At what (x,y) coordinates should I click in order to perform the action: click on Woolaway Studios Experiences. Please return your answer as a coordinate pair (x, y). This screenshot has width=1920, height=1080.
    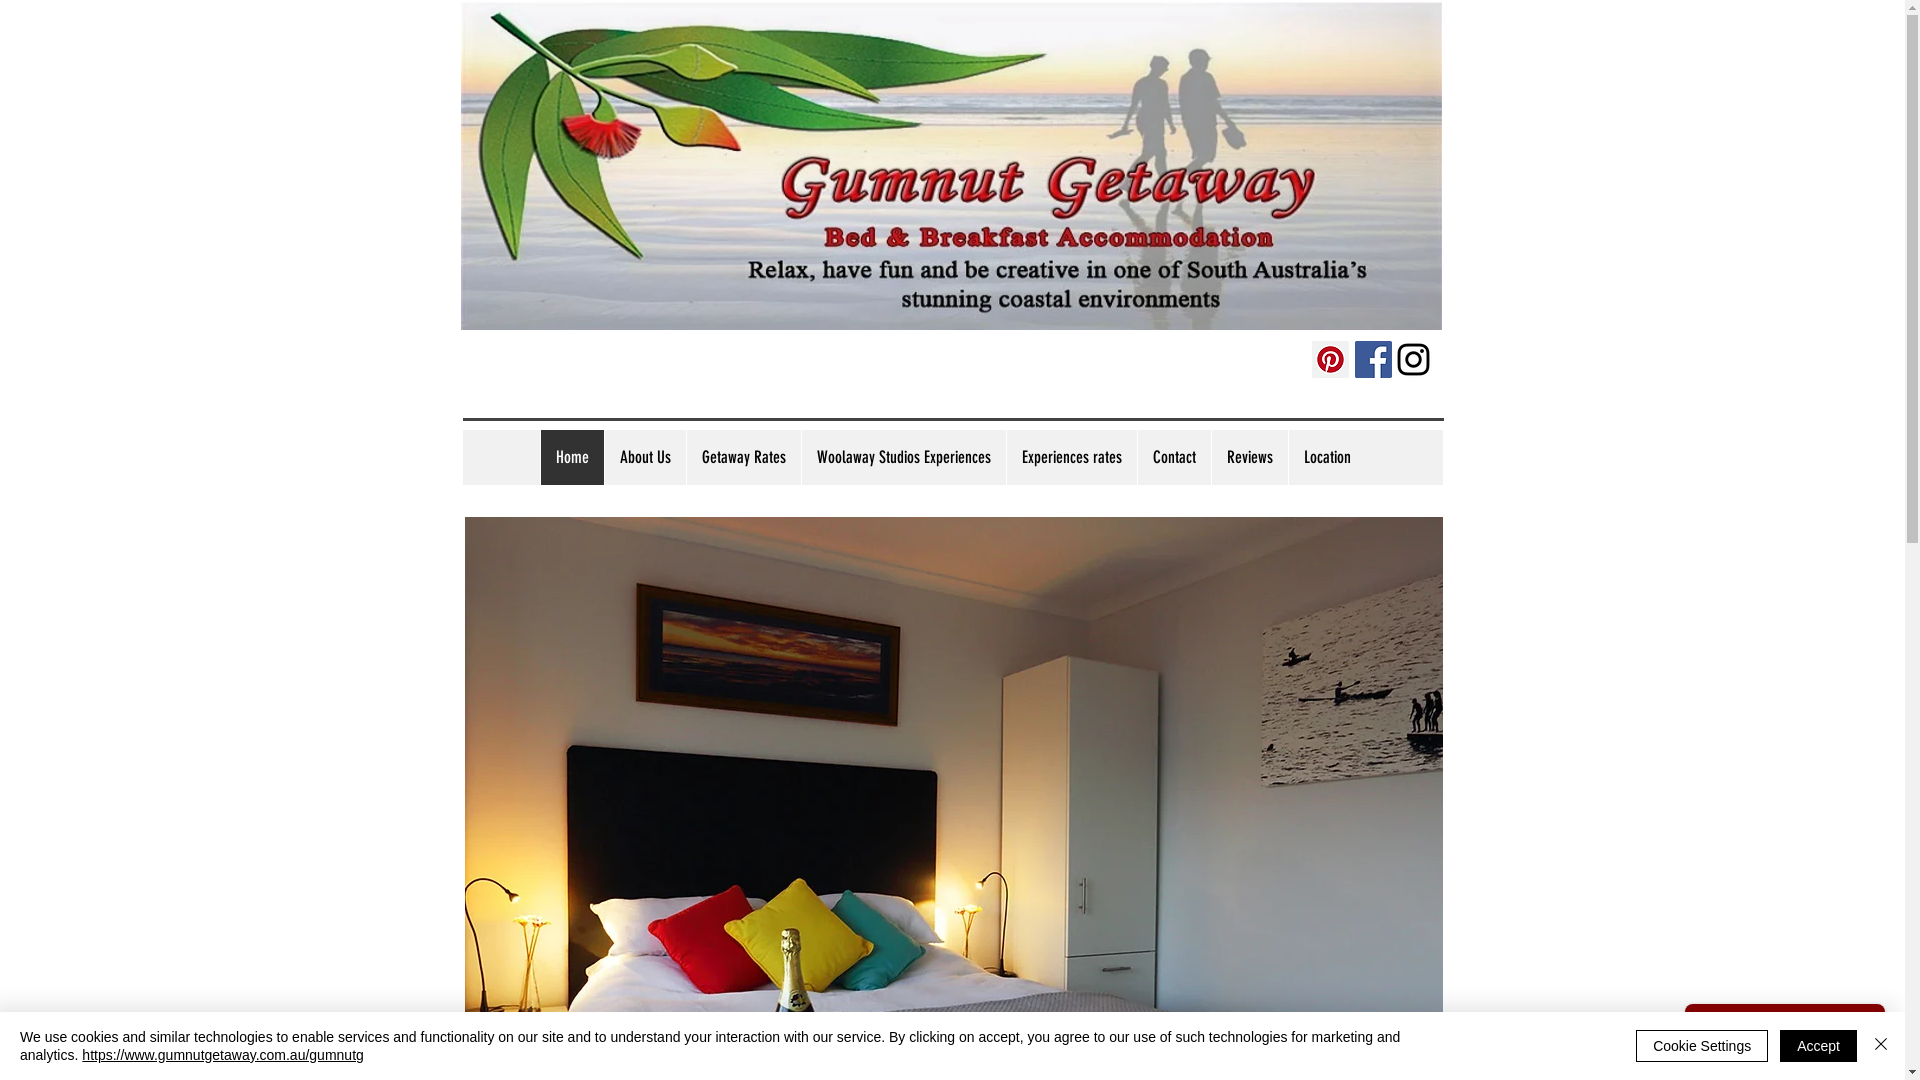
    Looking at the image, I should click on (902, 458).